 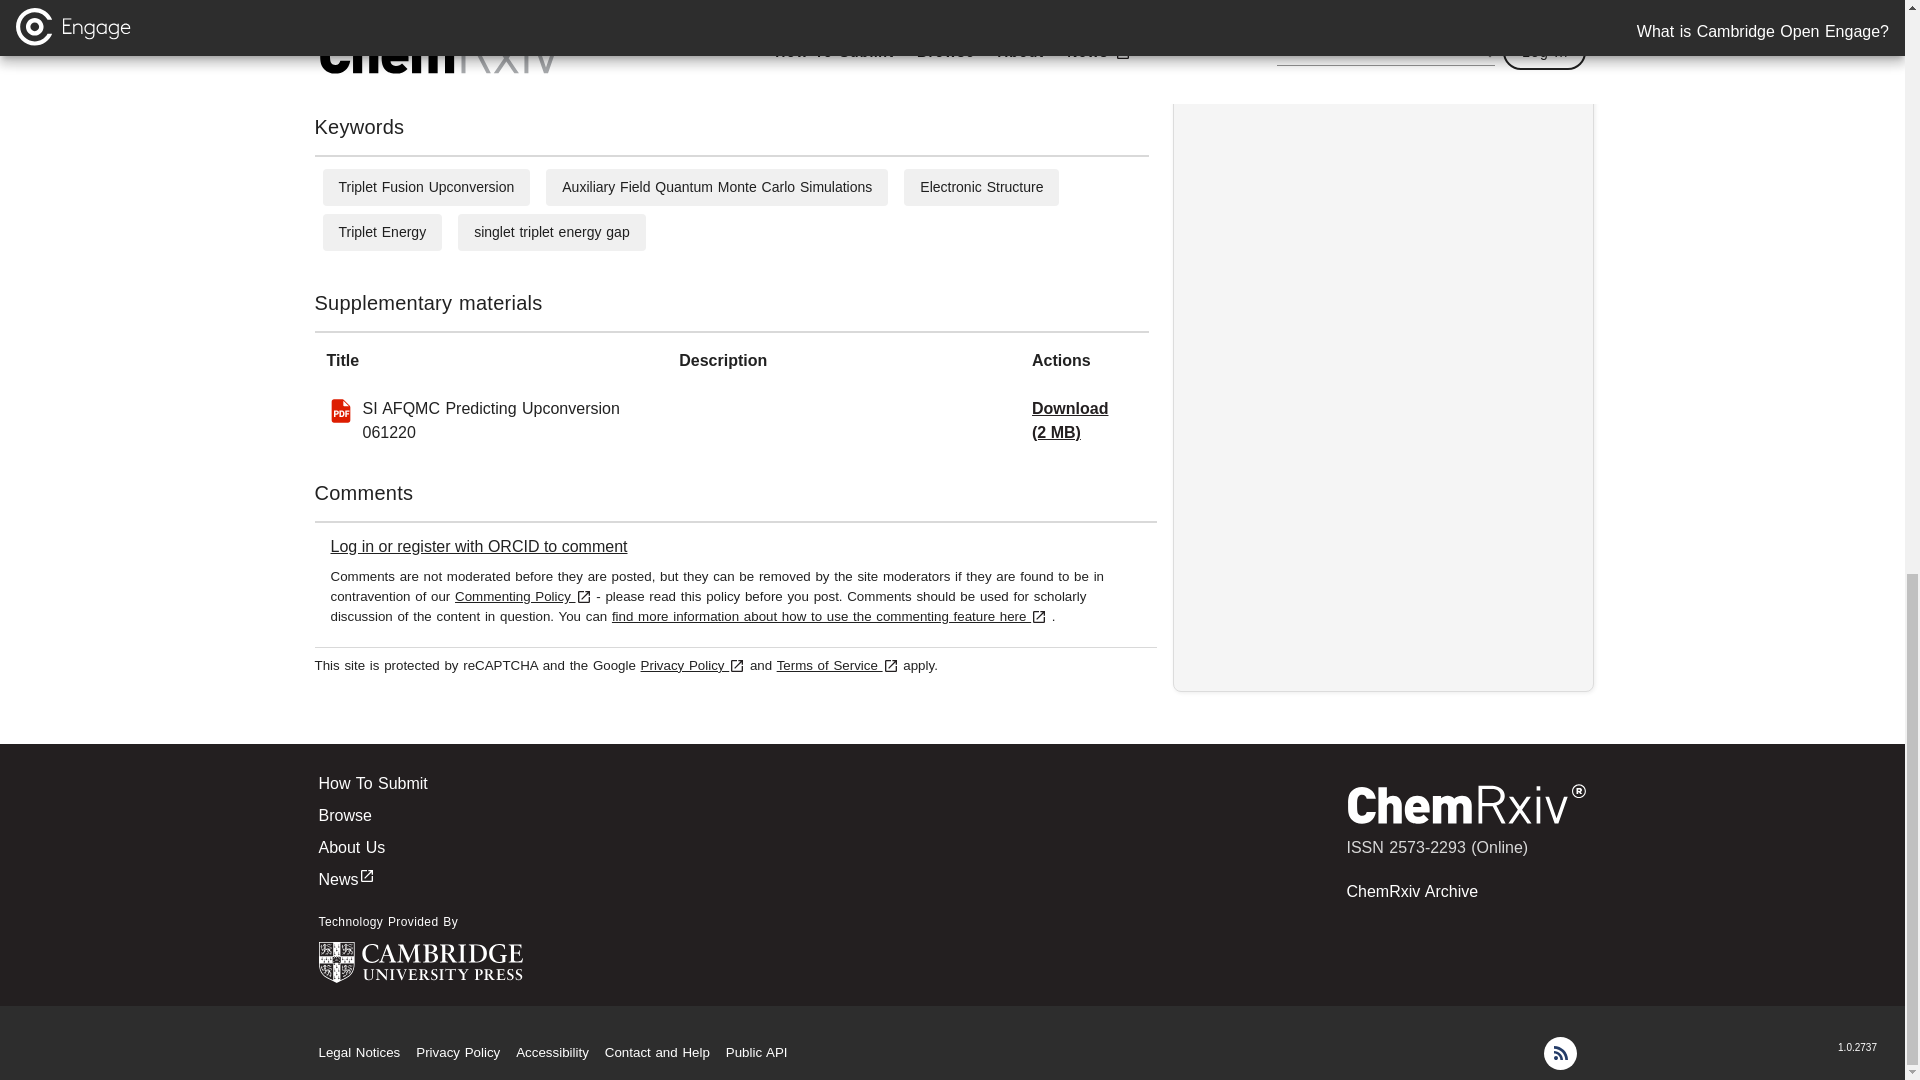 What do you see at coordinates (552, 231) in the screenshot?
I see `singlet triplet energy gap` at bounding box center [552, 231].